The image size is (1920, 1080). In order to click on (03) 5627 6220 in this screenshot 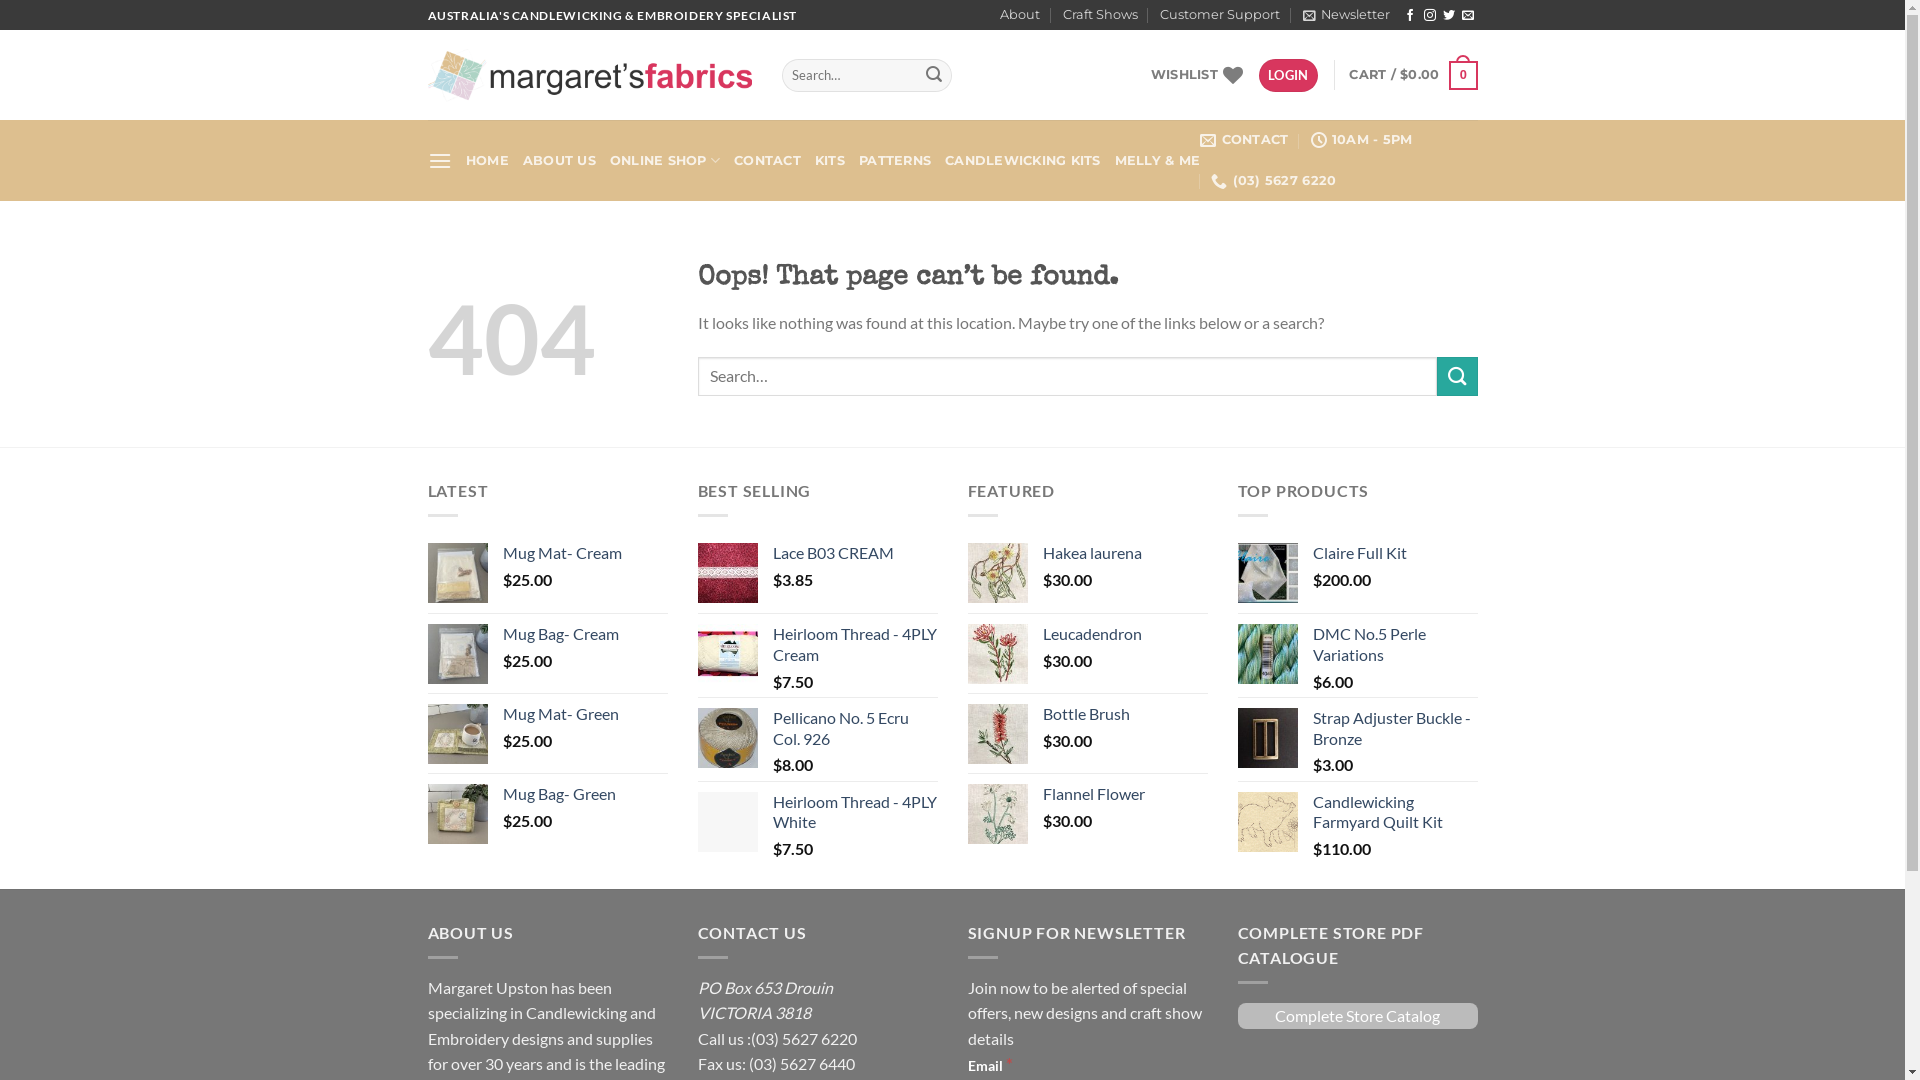, I will do `click(1274, 181)`.